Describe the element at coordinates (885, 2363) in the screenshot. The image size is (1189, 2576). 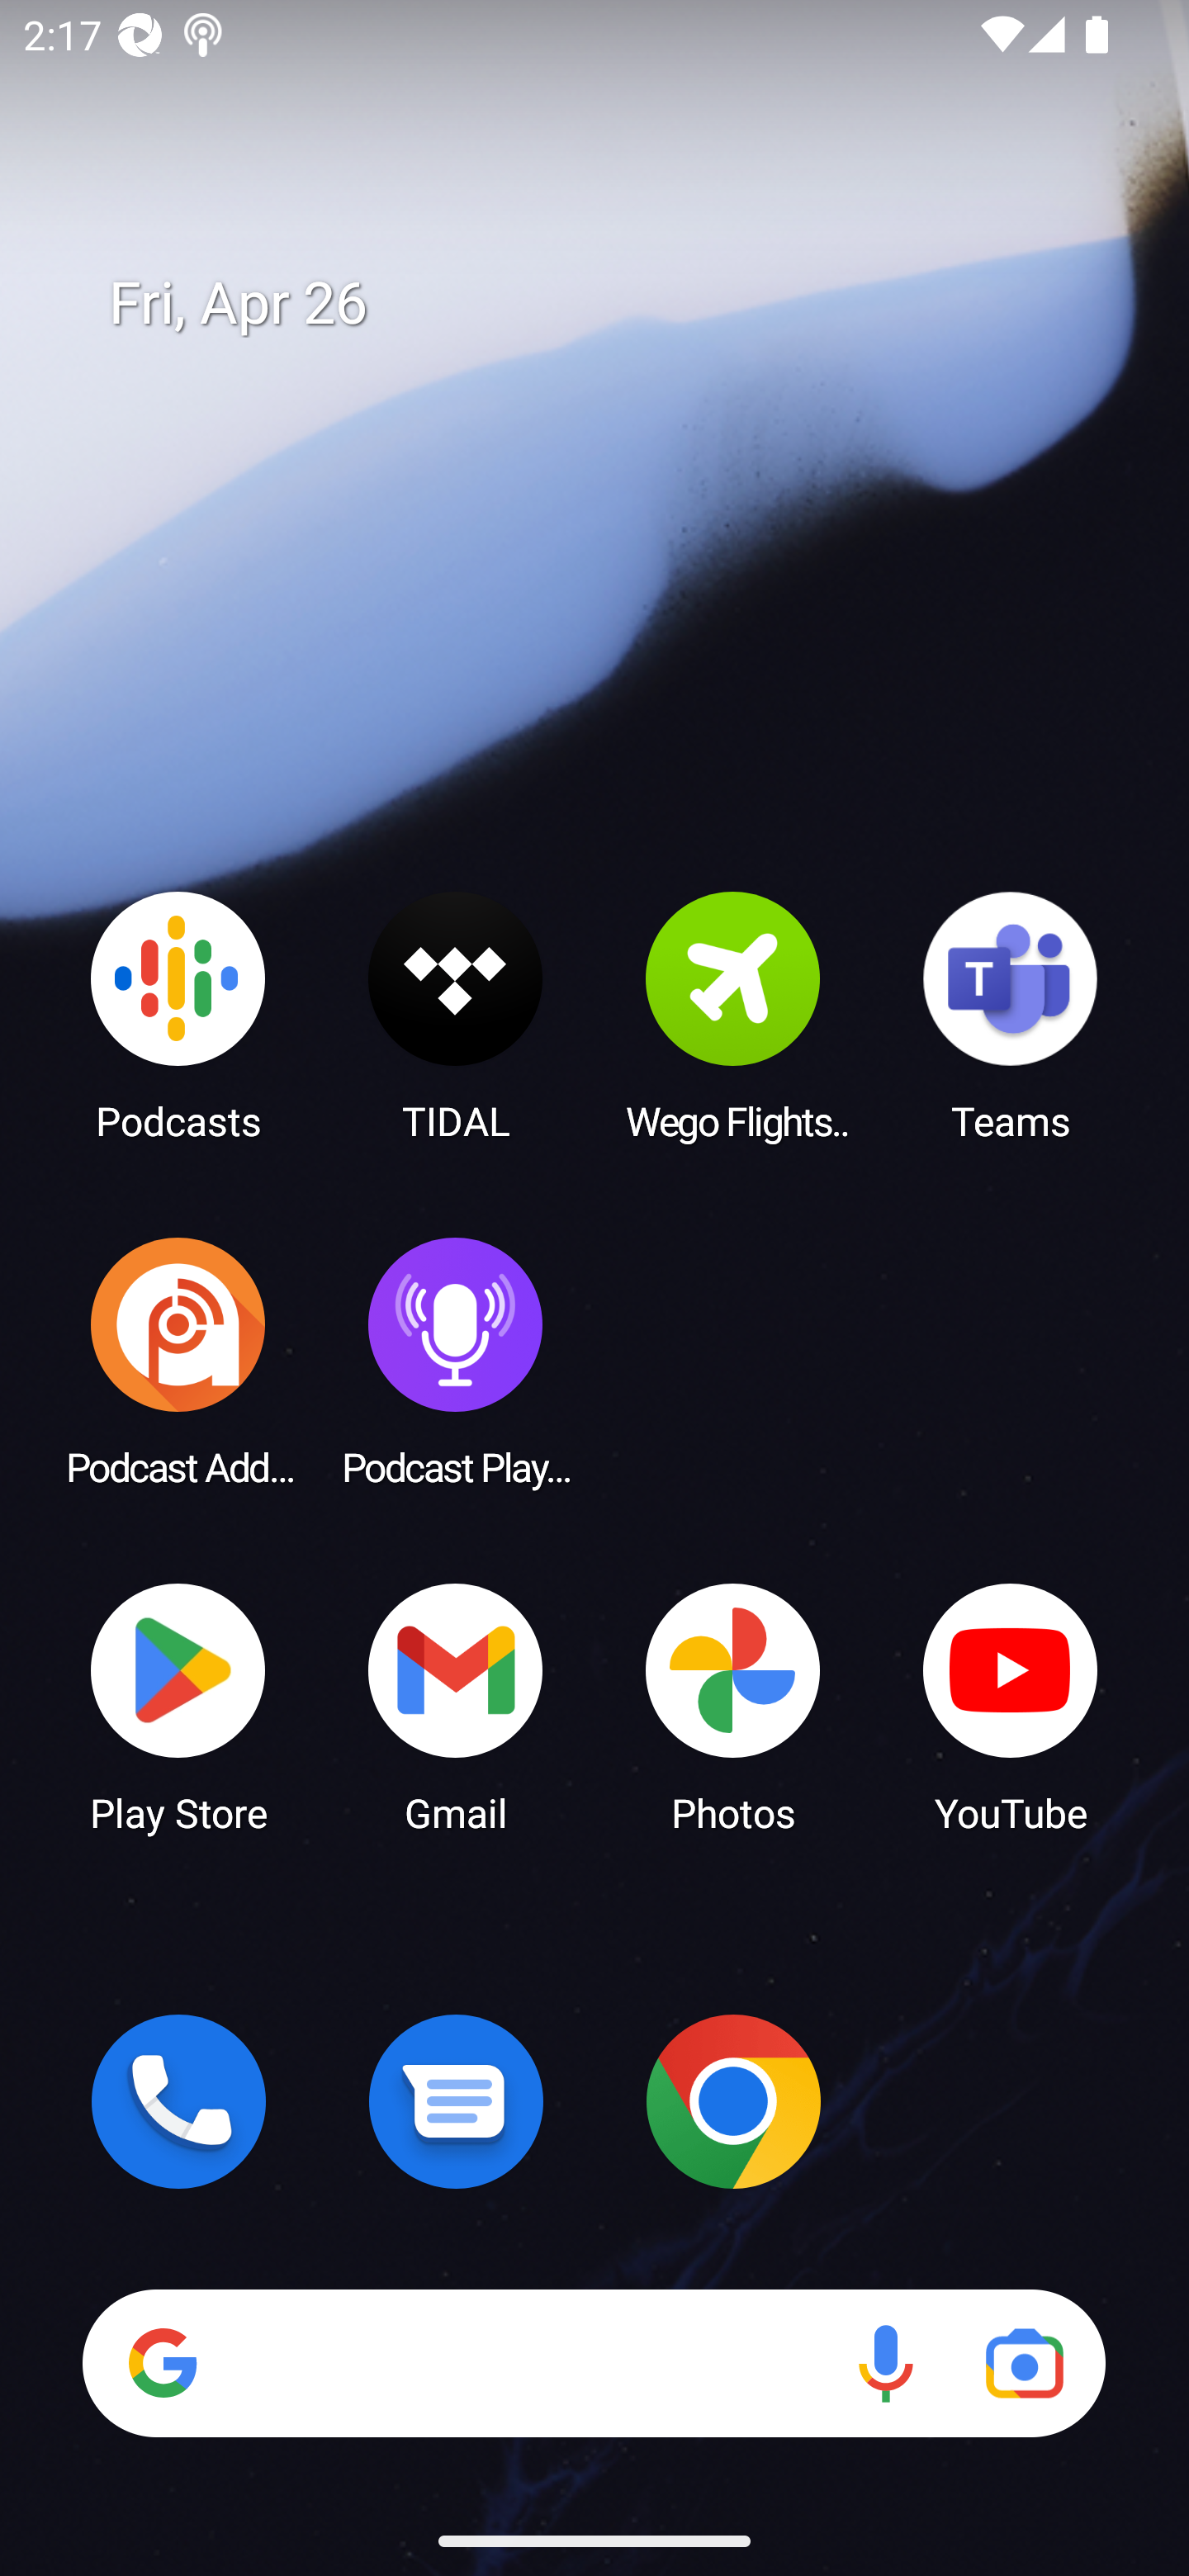
I see `Voice search` at that location.